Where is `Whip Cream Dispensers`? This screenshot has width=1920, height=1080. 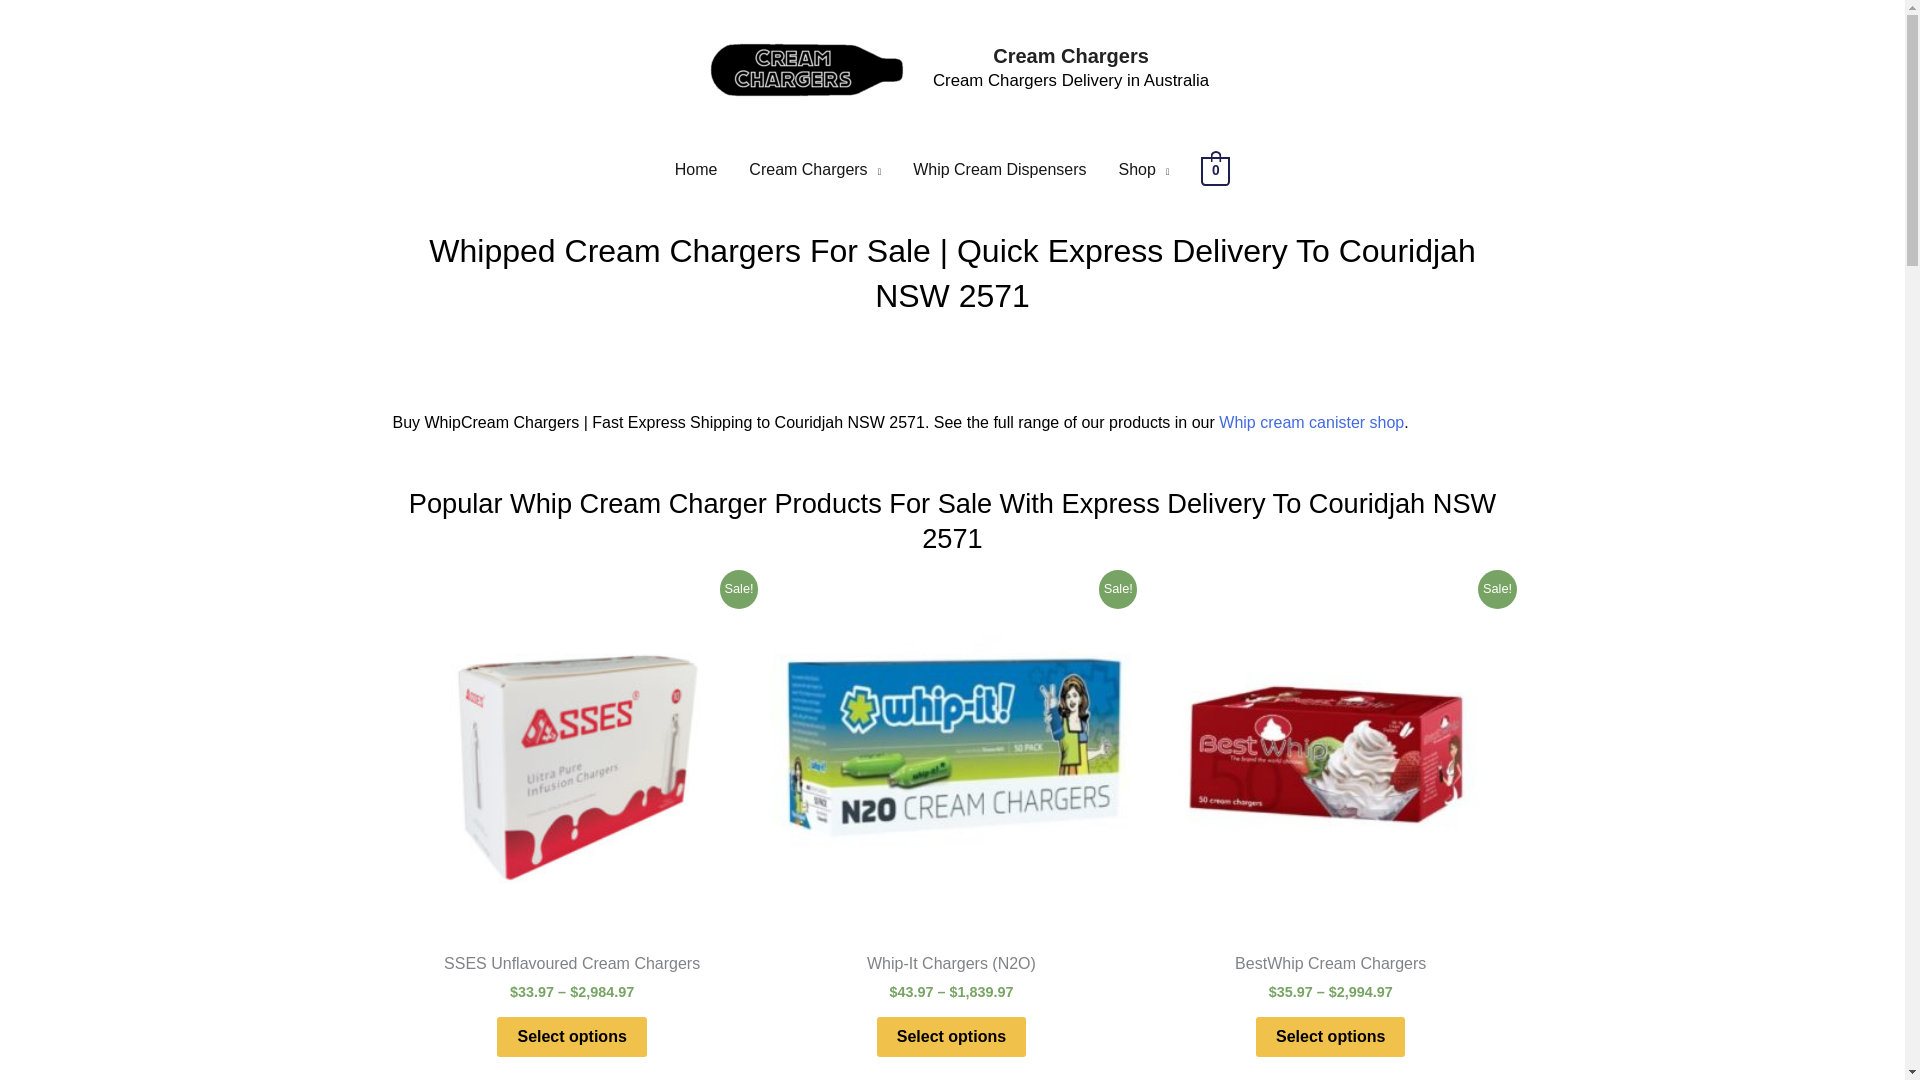
Whip Cream Dispensers is located at coordinates (999, 170).